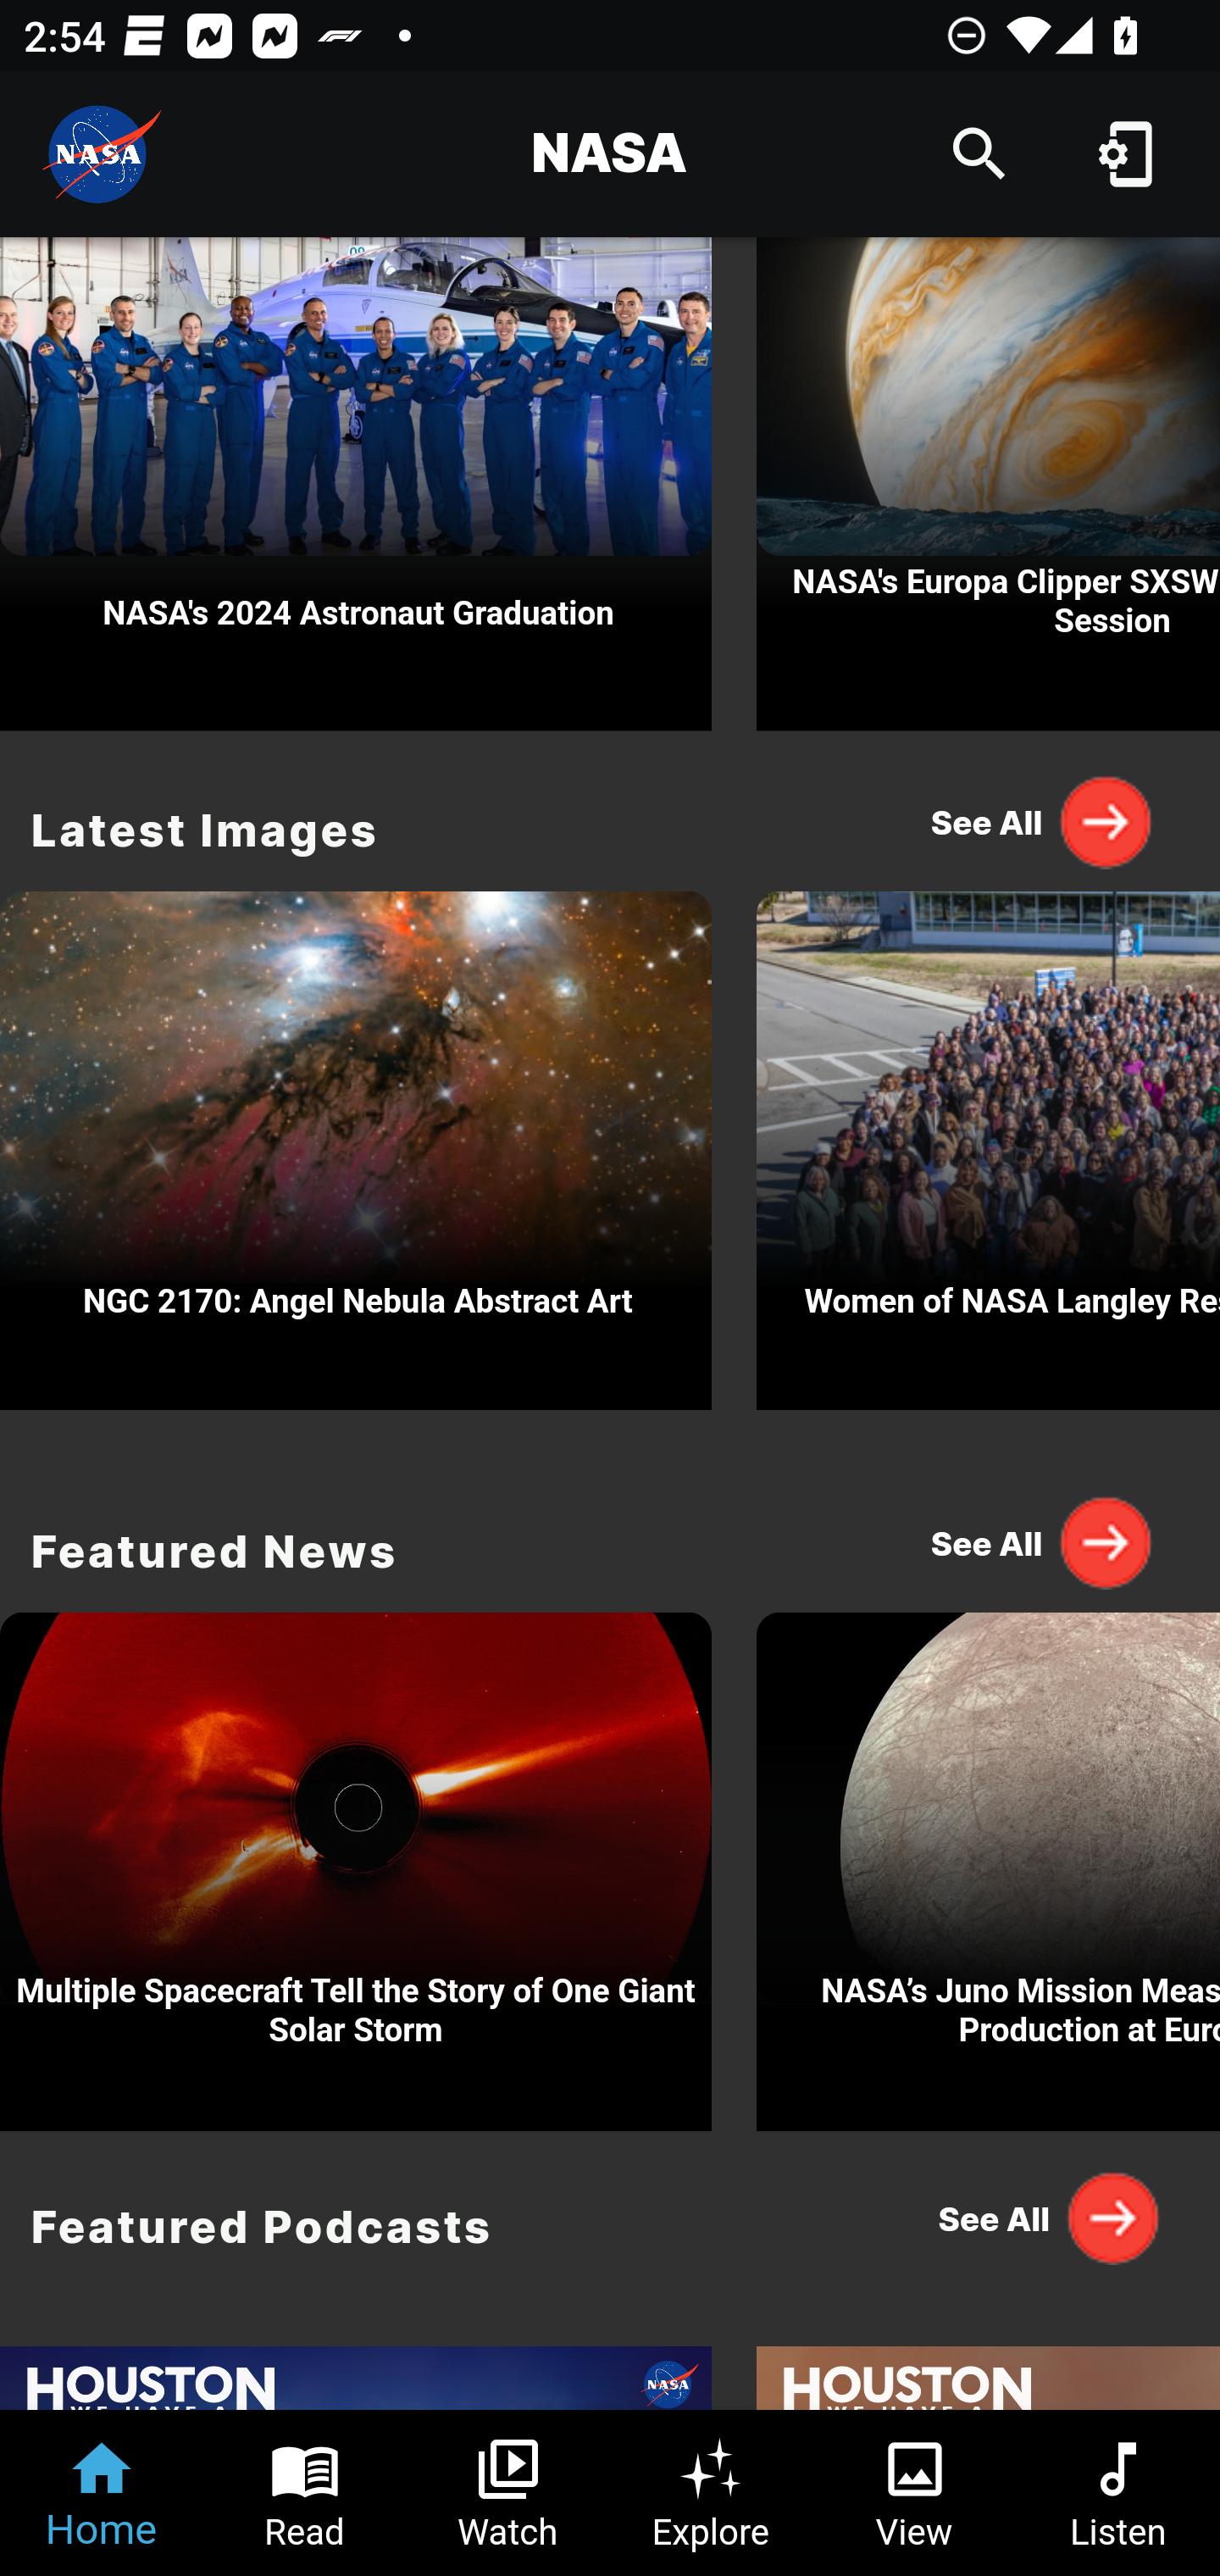  Describe the element at coordinates (1042, 821) in the screenshot. I see `See All` at that location.